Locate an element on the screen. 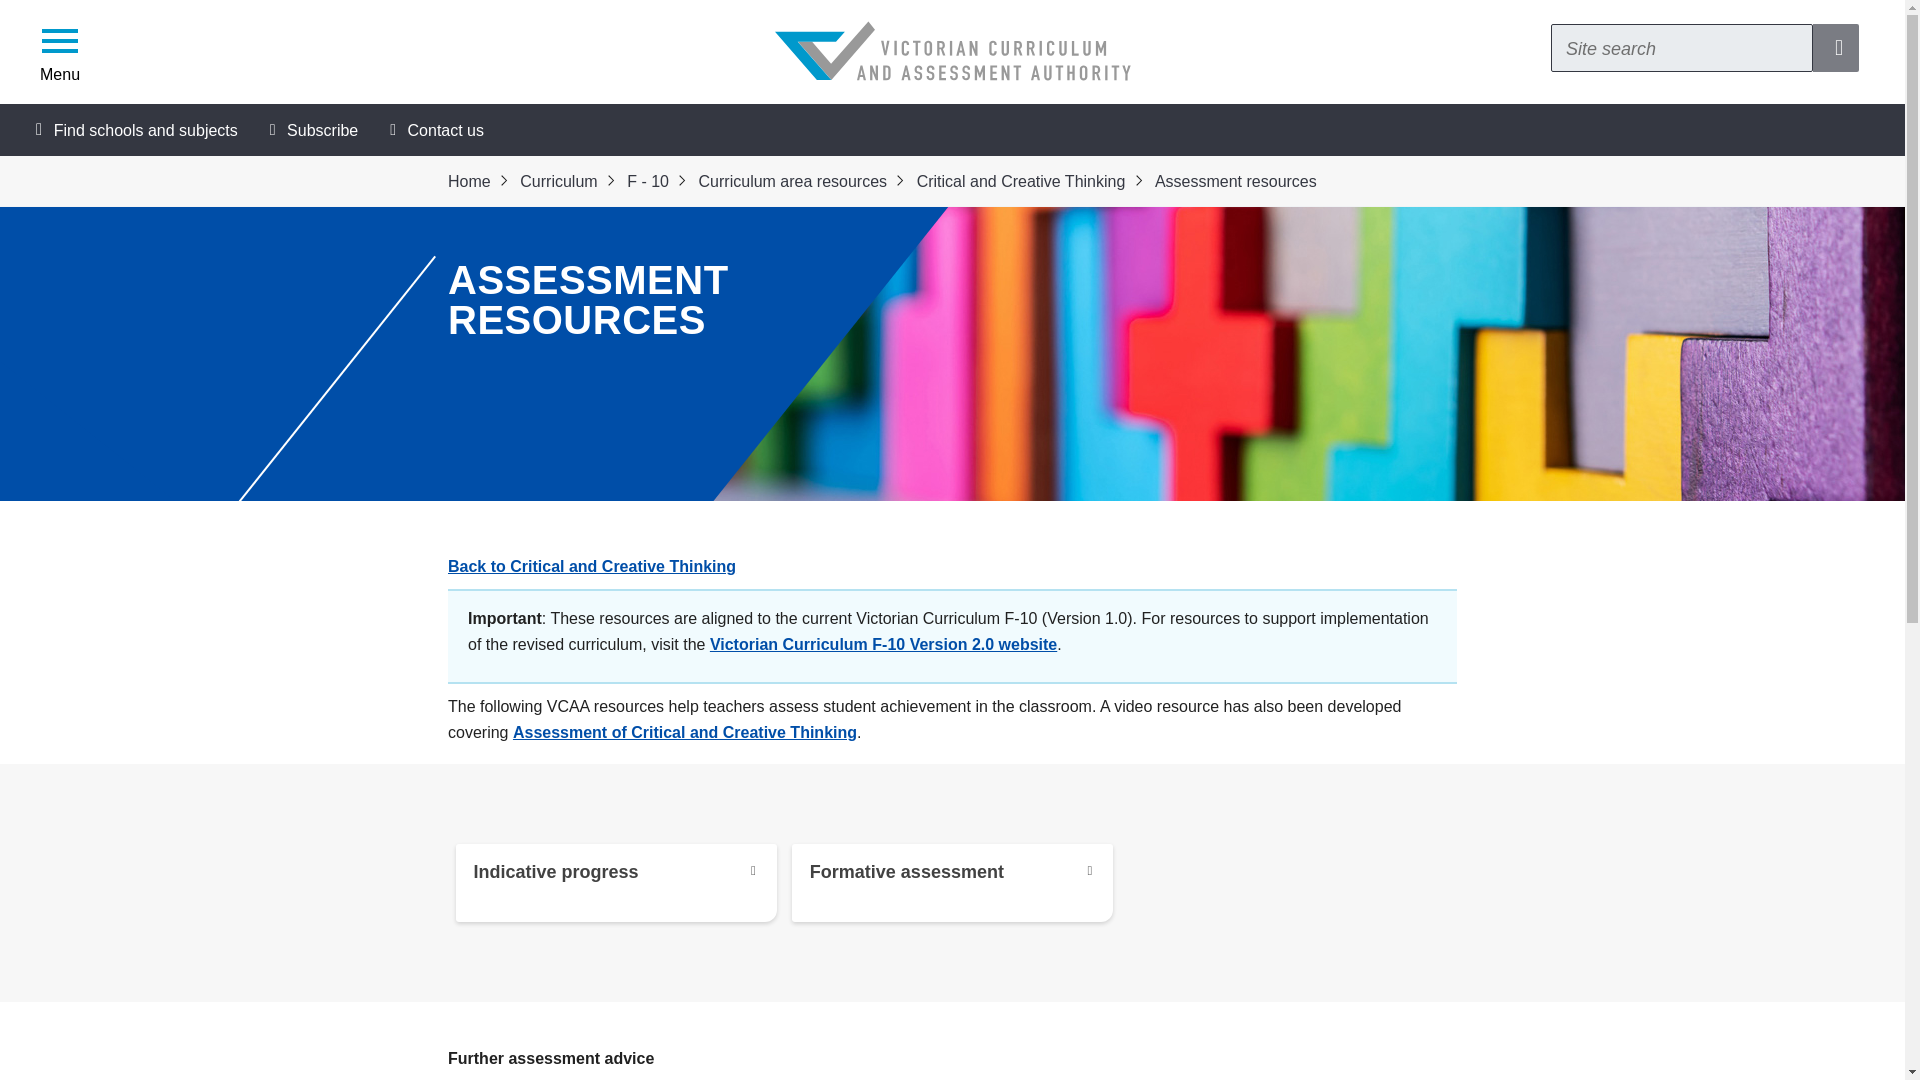  Search is located at coordinates (1682, 48).